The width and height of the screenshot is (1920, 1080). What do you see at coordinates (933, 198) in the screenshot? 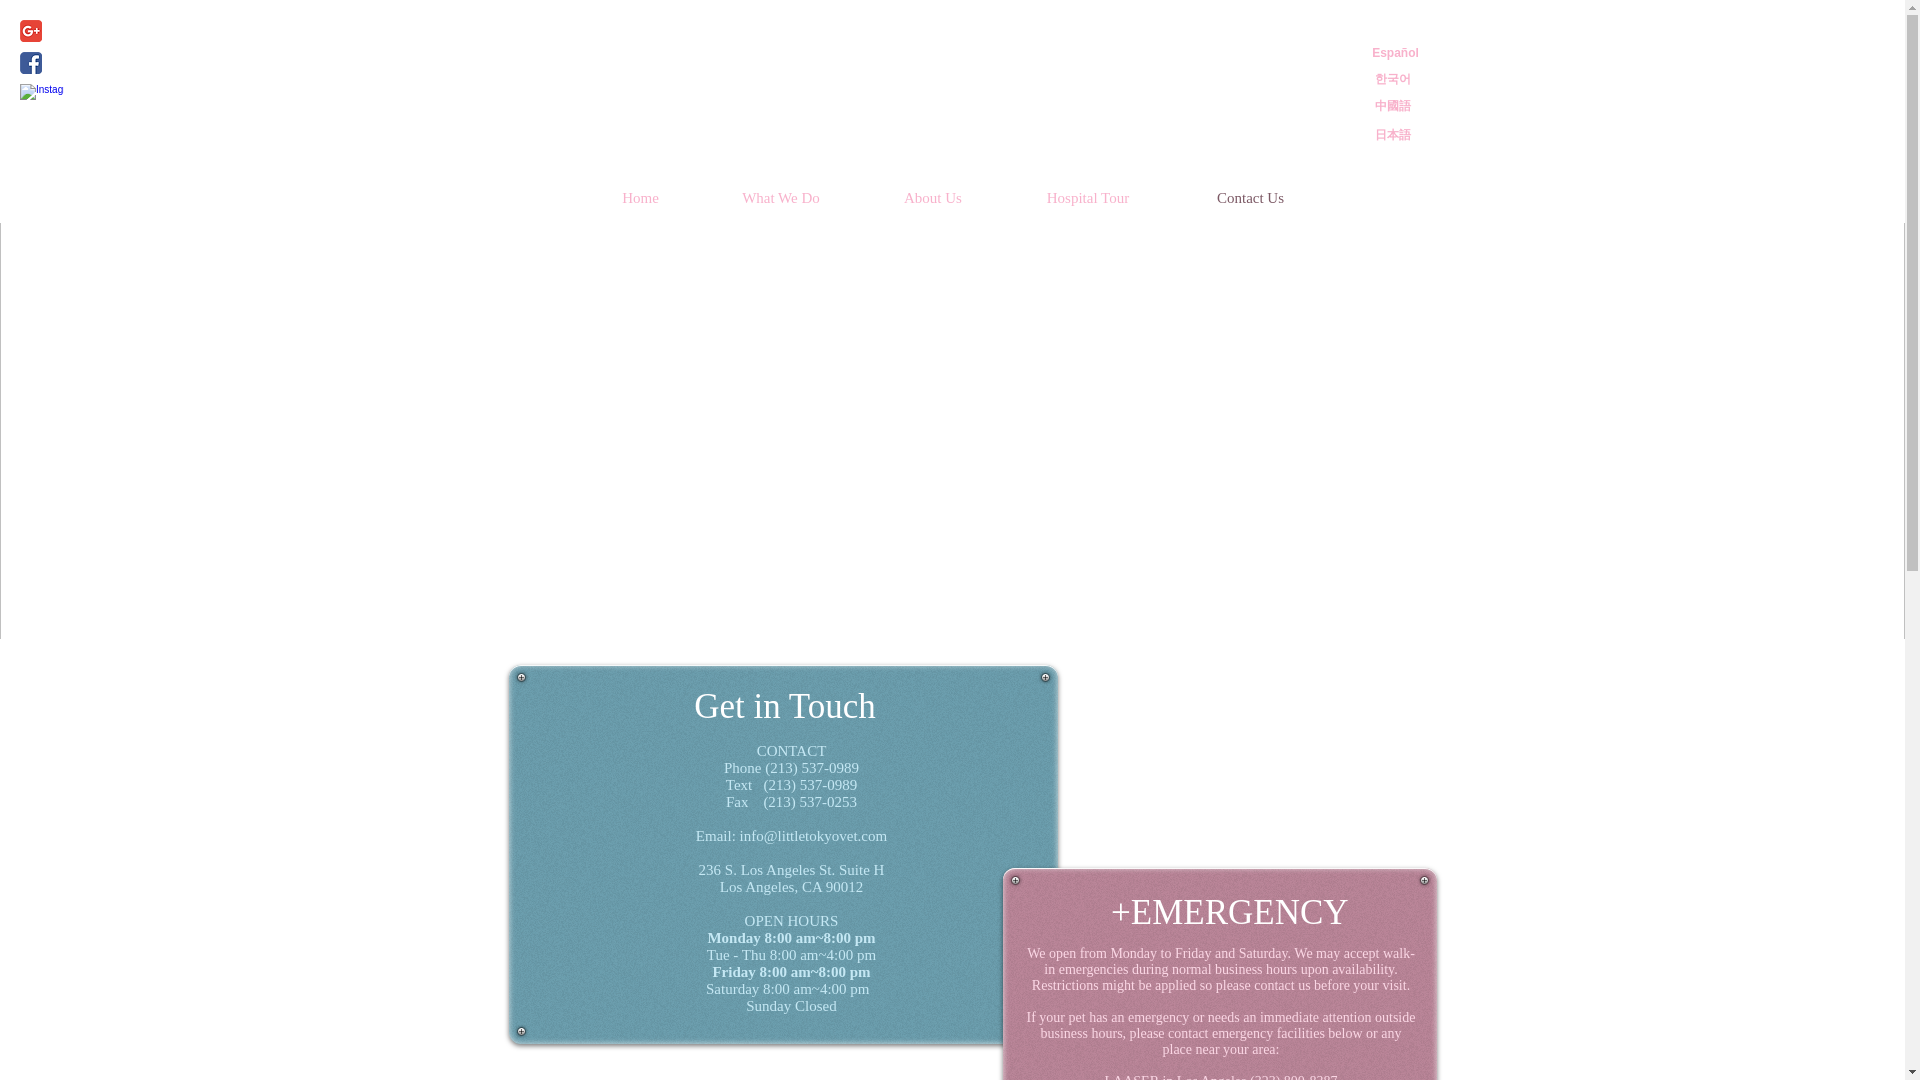
I see `About Us` at bounding box center [933, 198].